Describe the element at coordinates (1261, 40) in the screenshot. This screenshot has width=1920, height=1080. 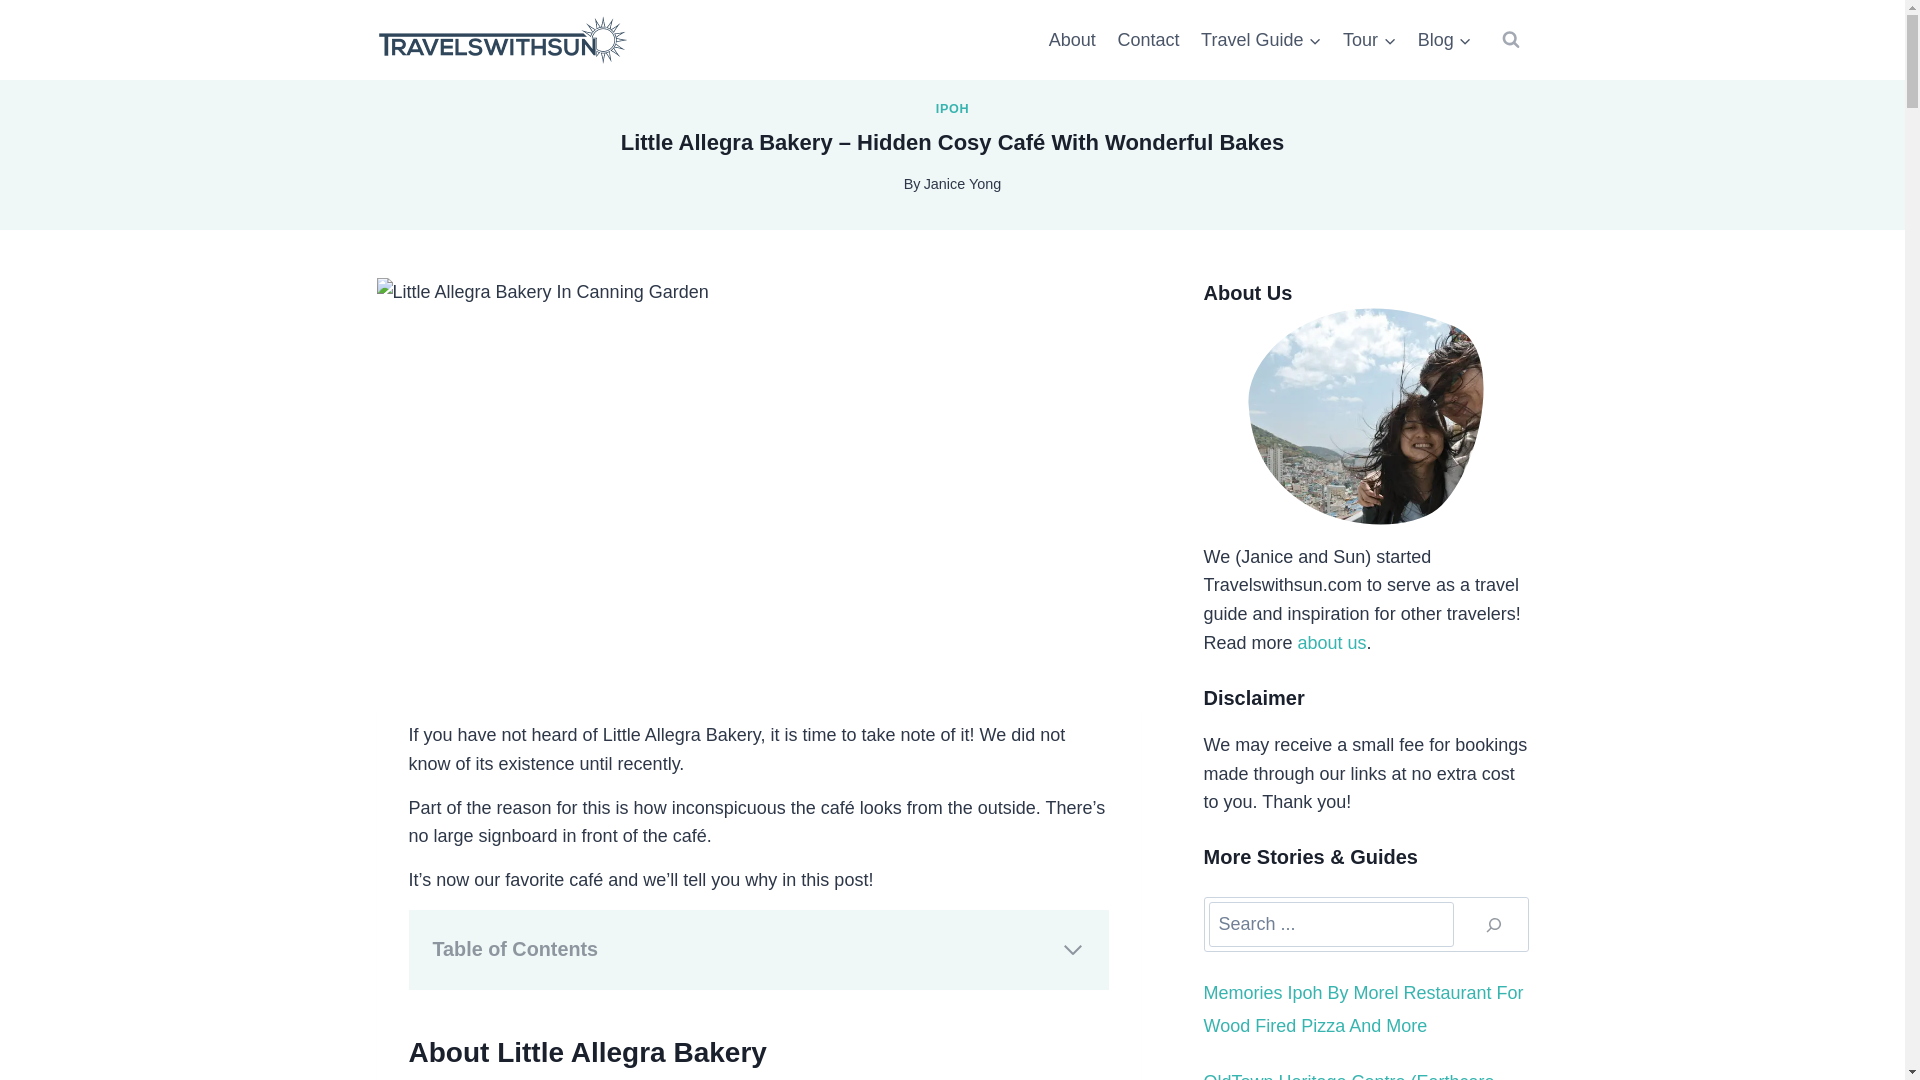
I see `Travel Guide` at that location.